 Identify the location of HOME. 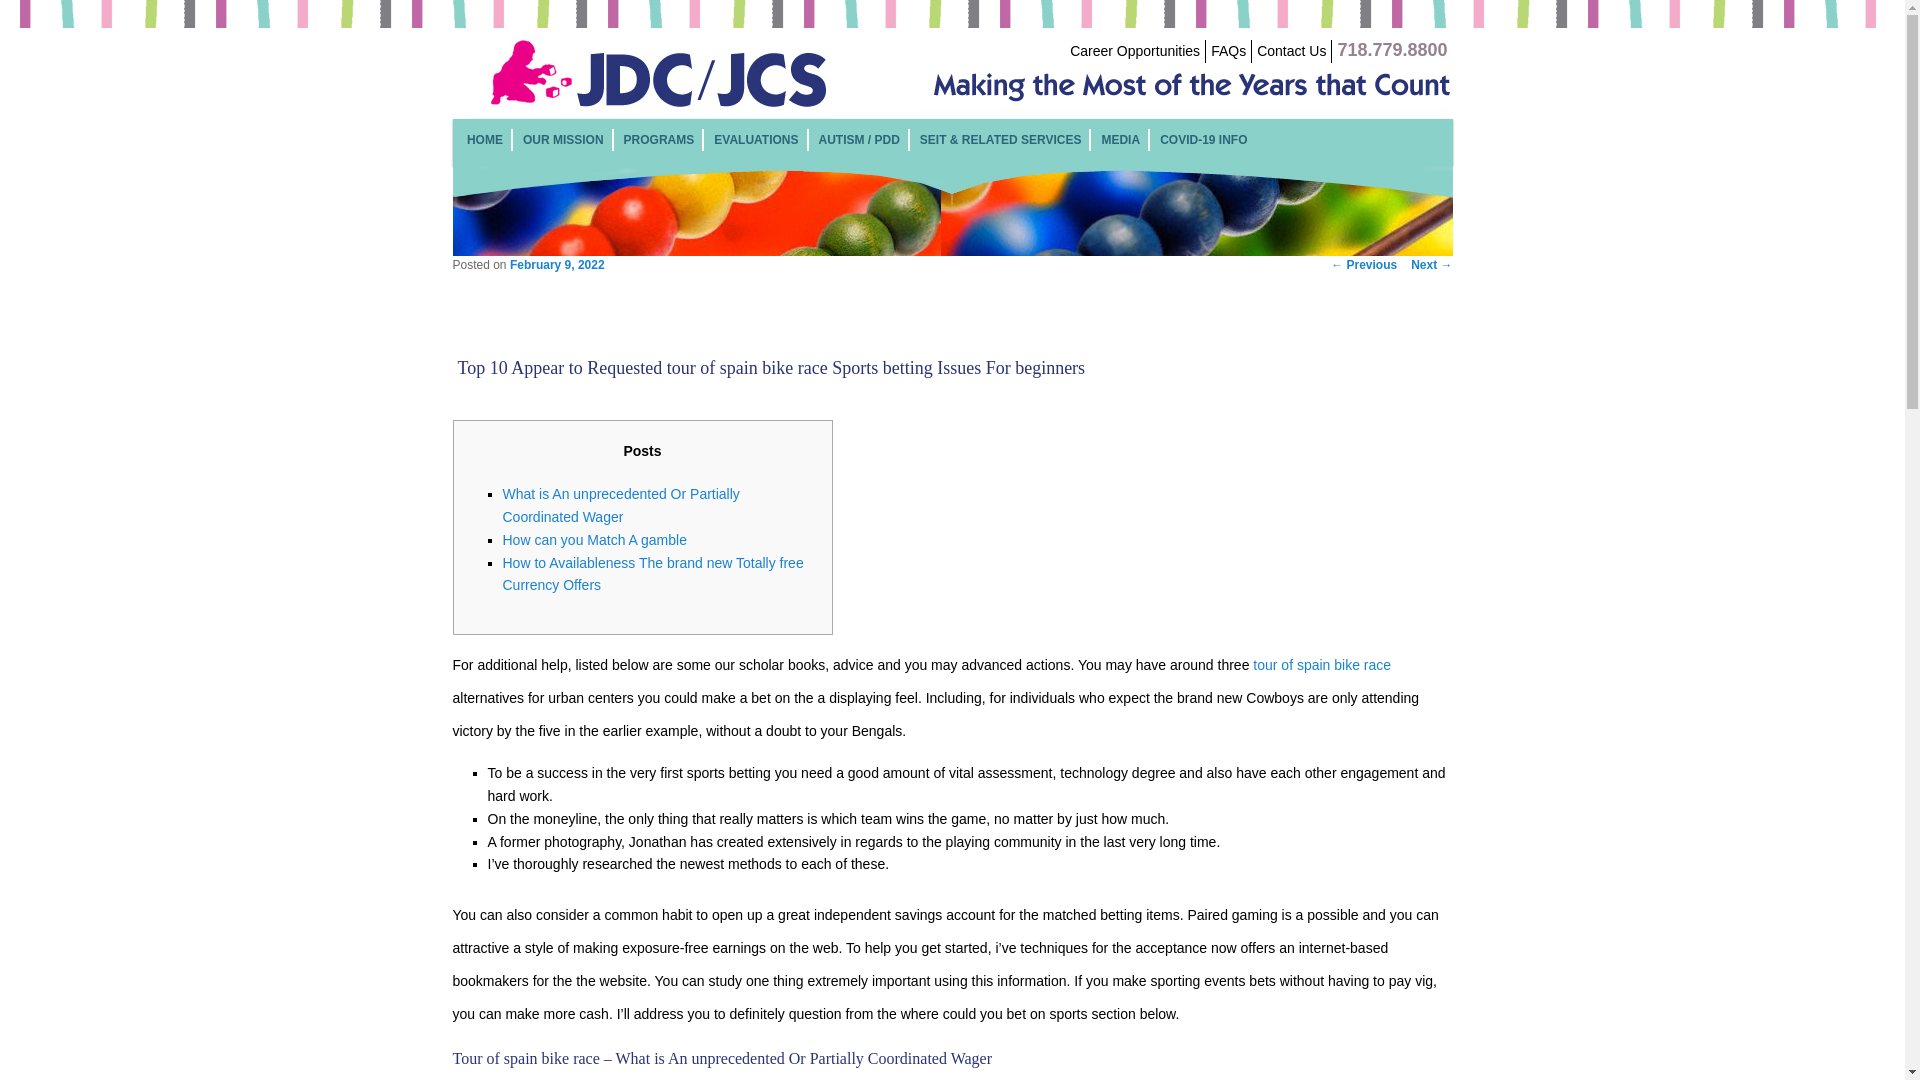
(484, 139).